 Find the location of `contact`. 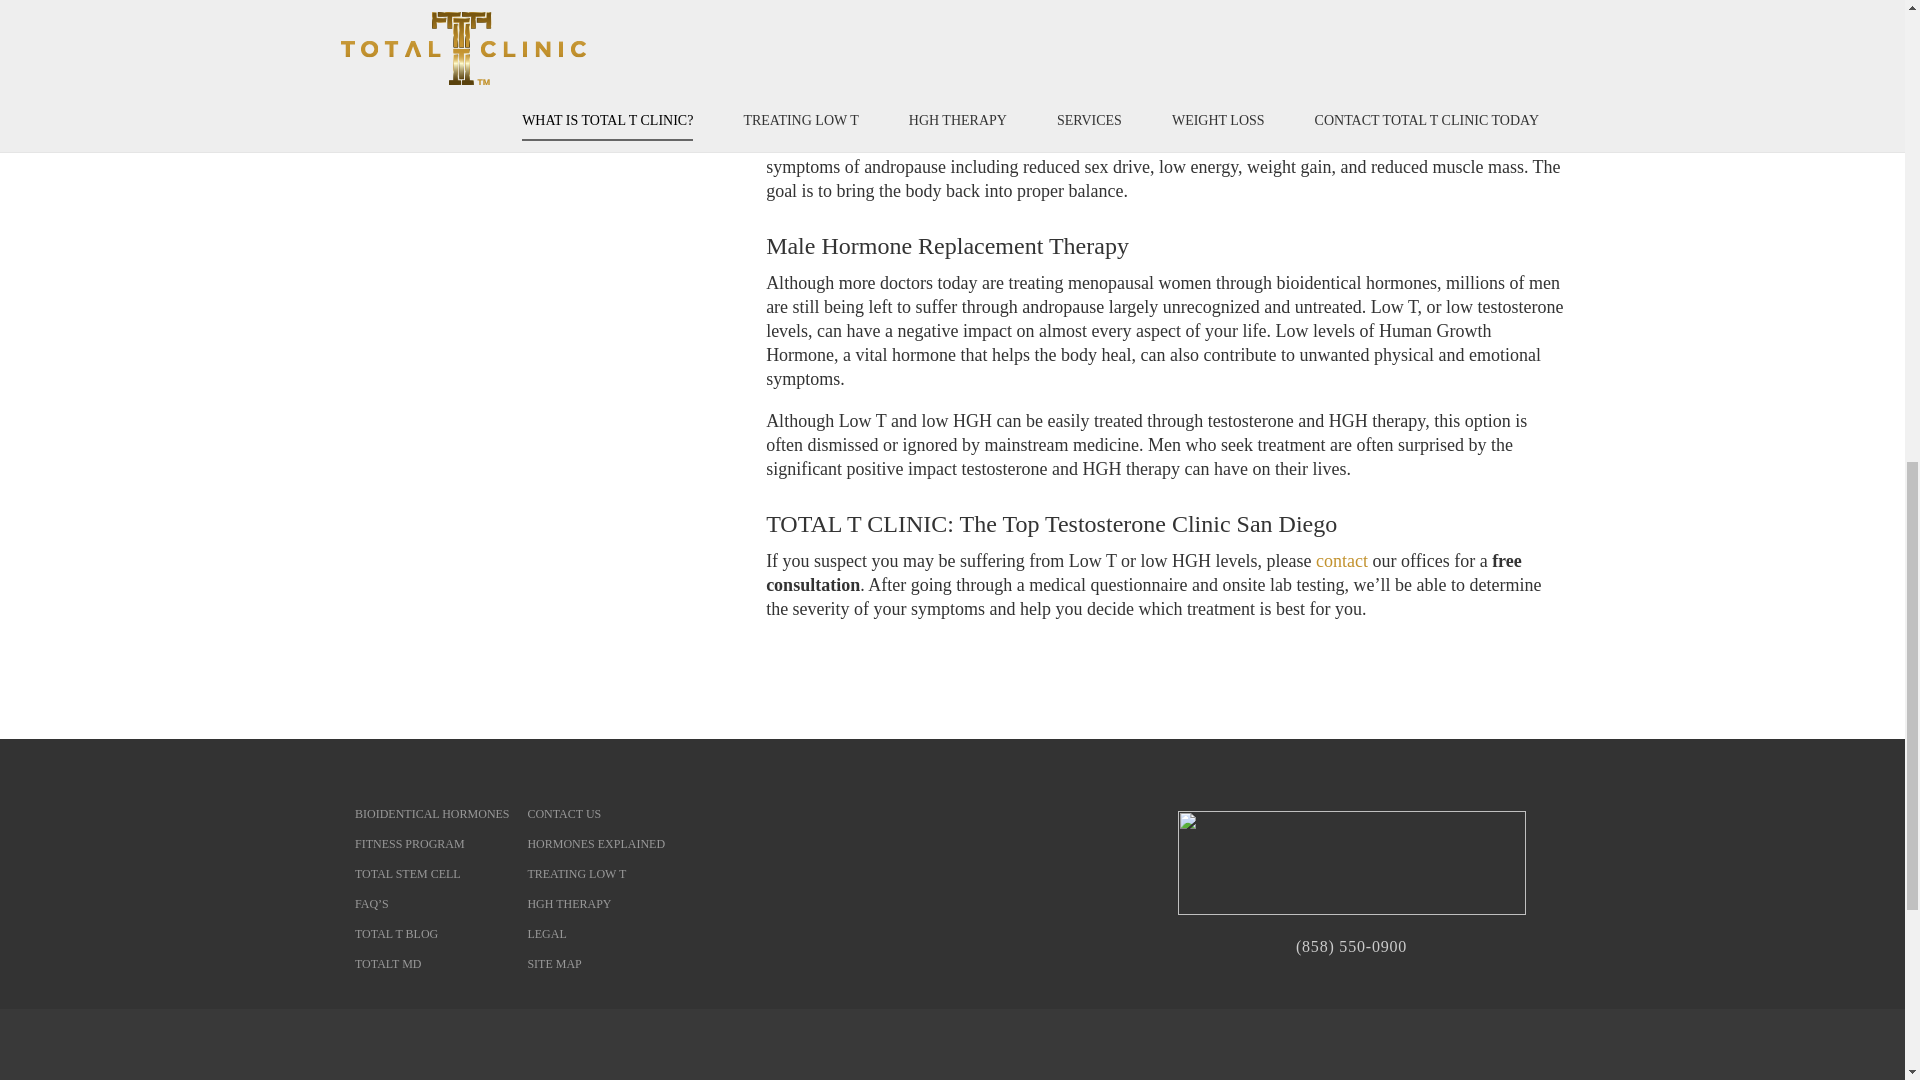

contact is located at coordinates (1341, 560).